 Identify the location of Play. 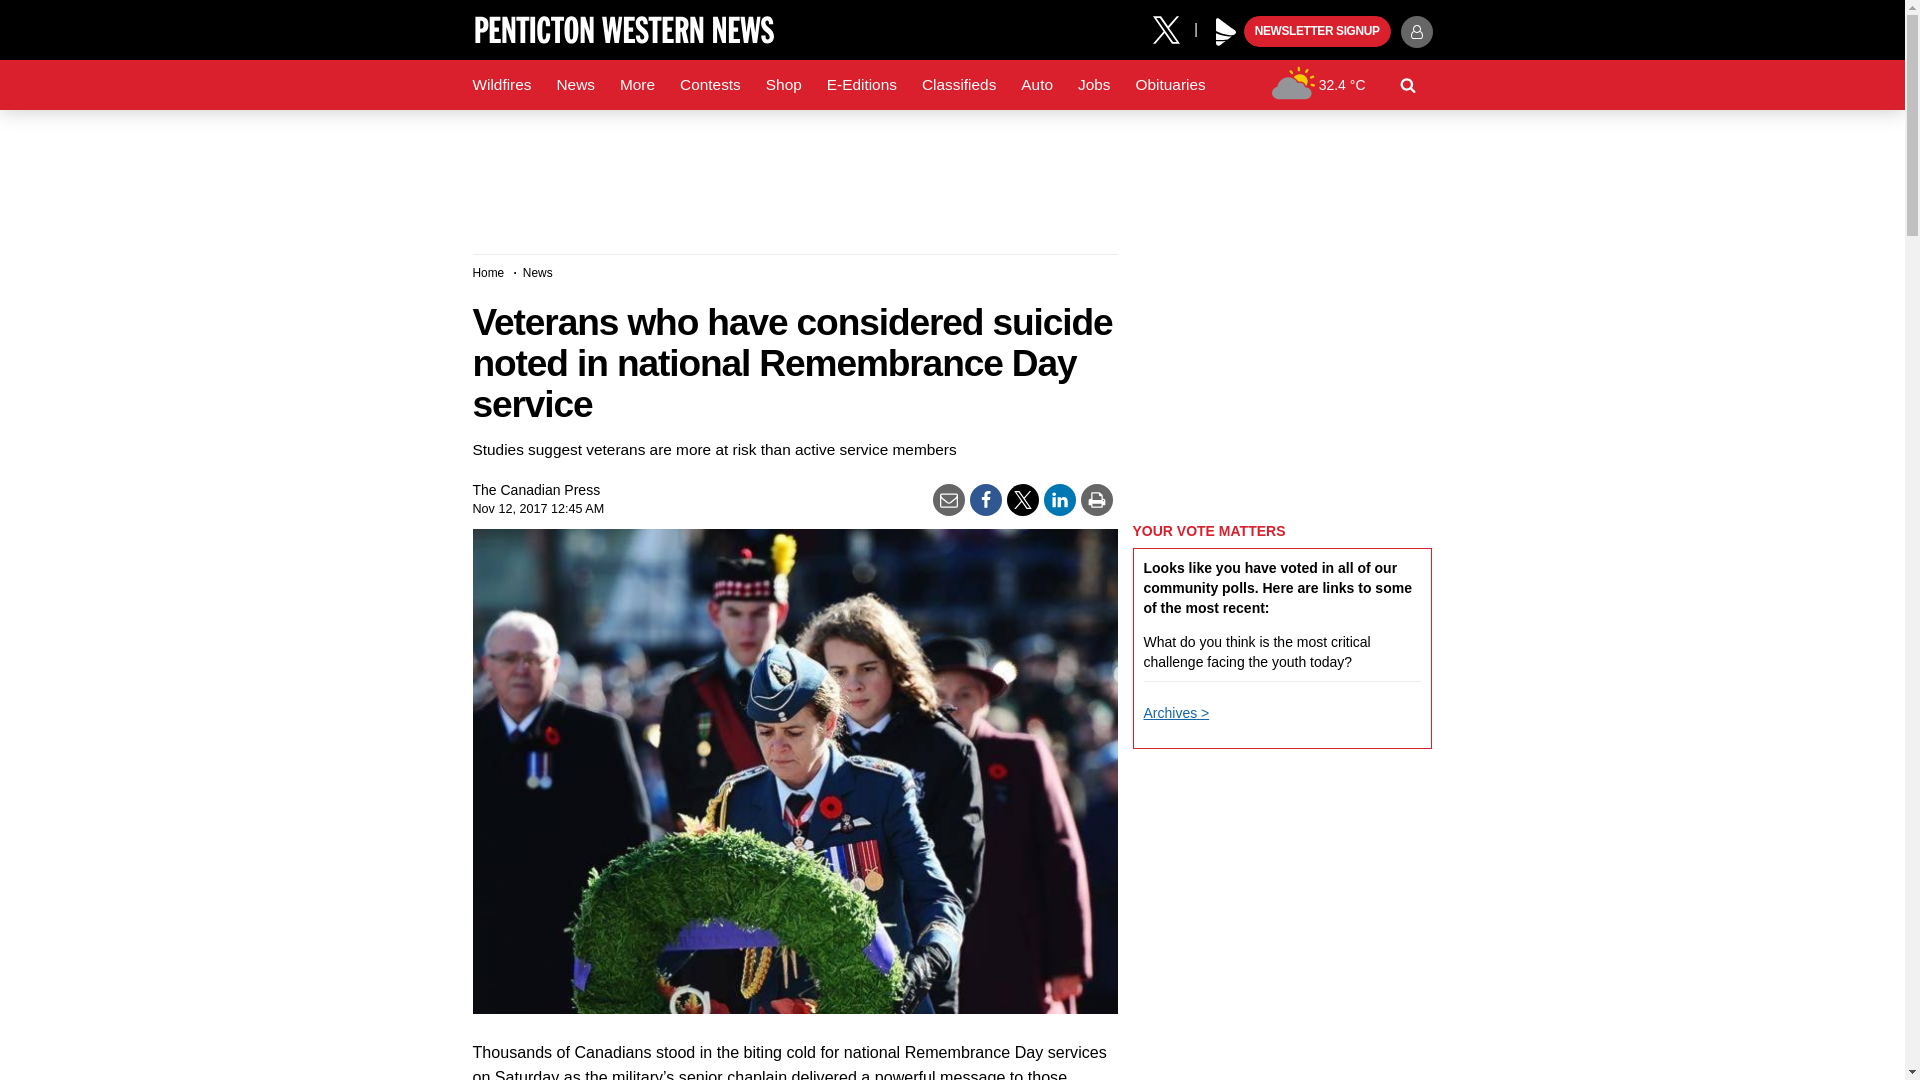
(1226, 32).